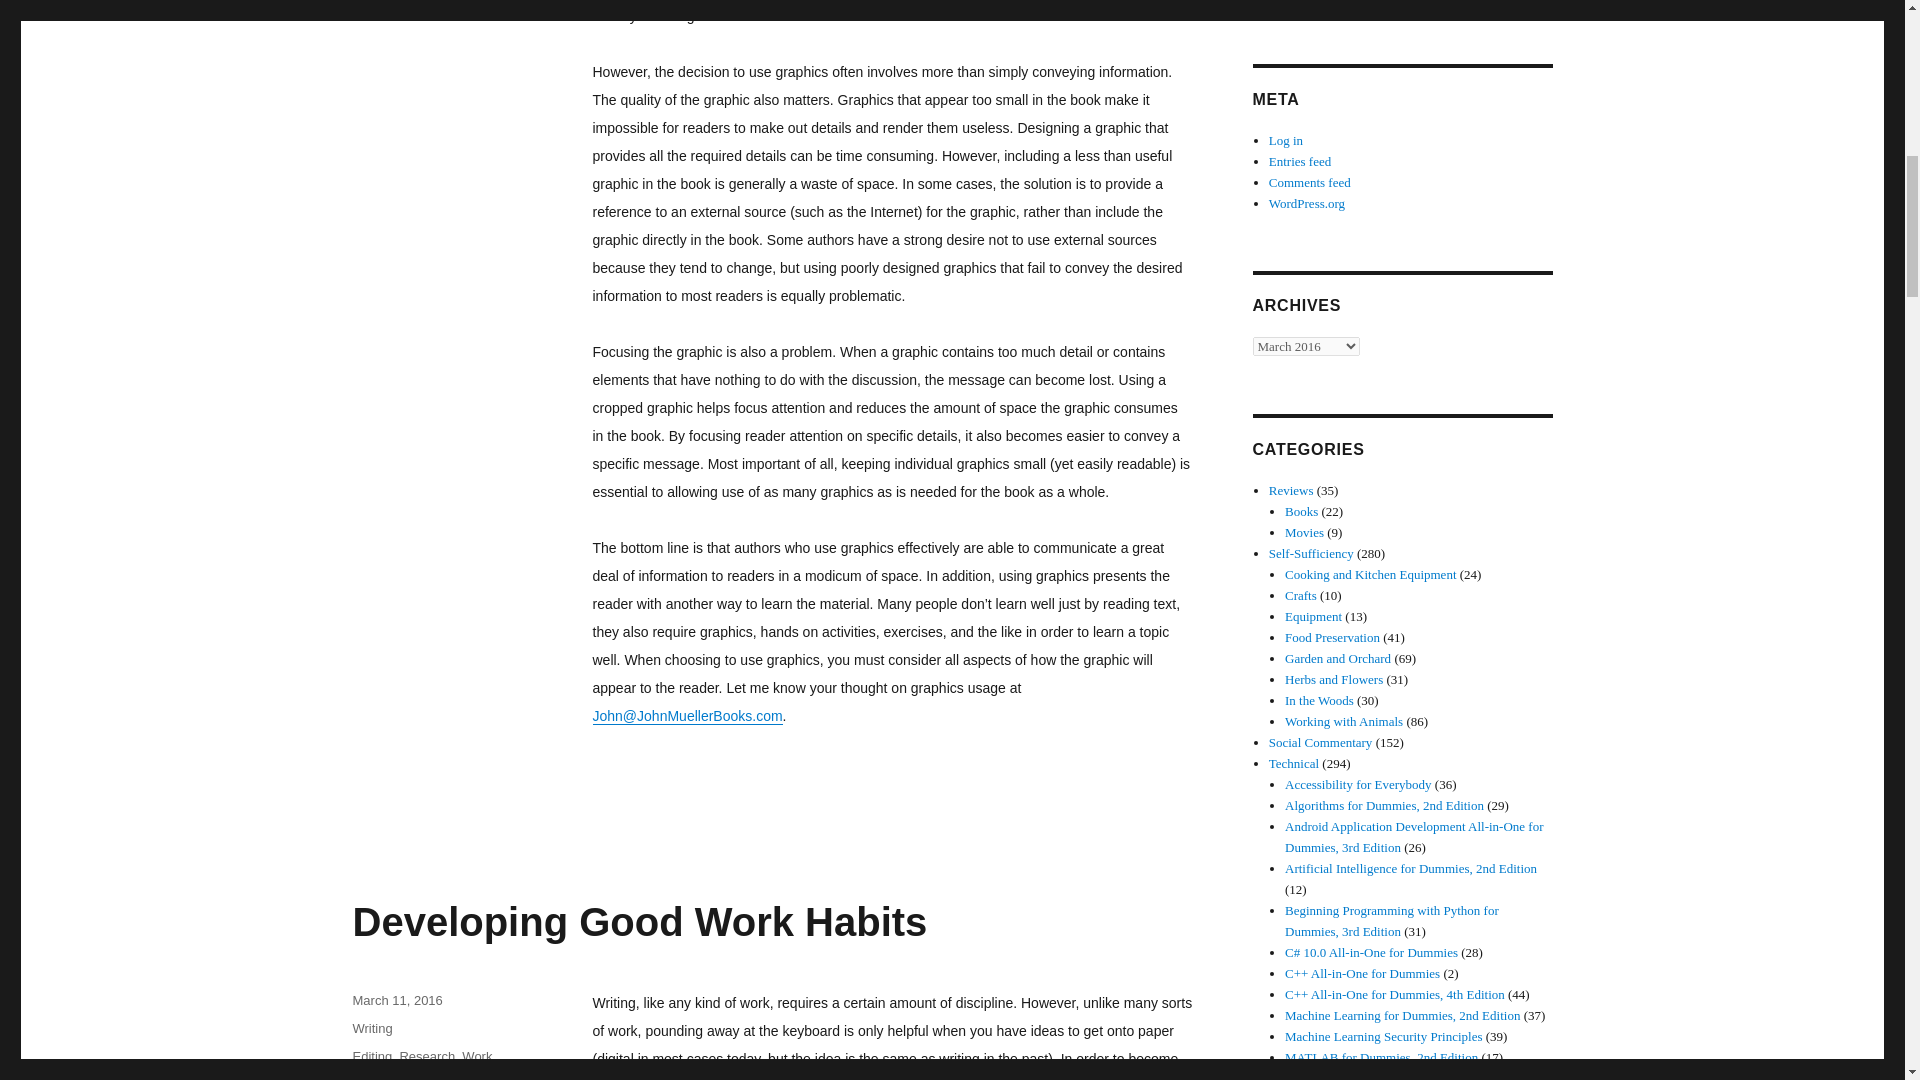  Describe the element at coordinates (371, 1028) in the screenshot. I see `Writing` at that location.